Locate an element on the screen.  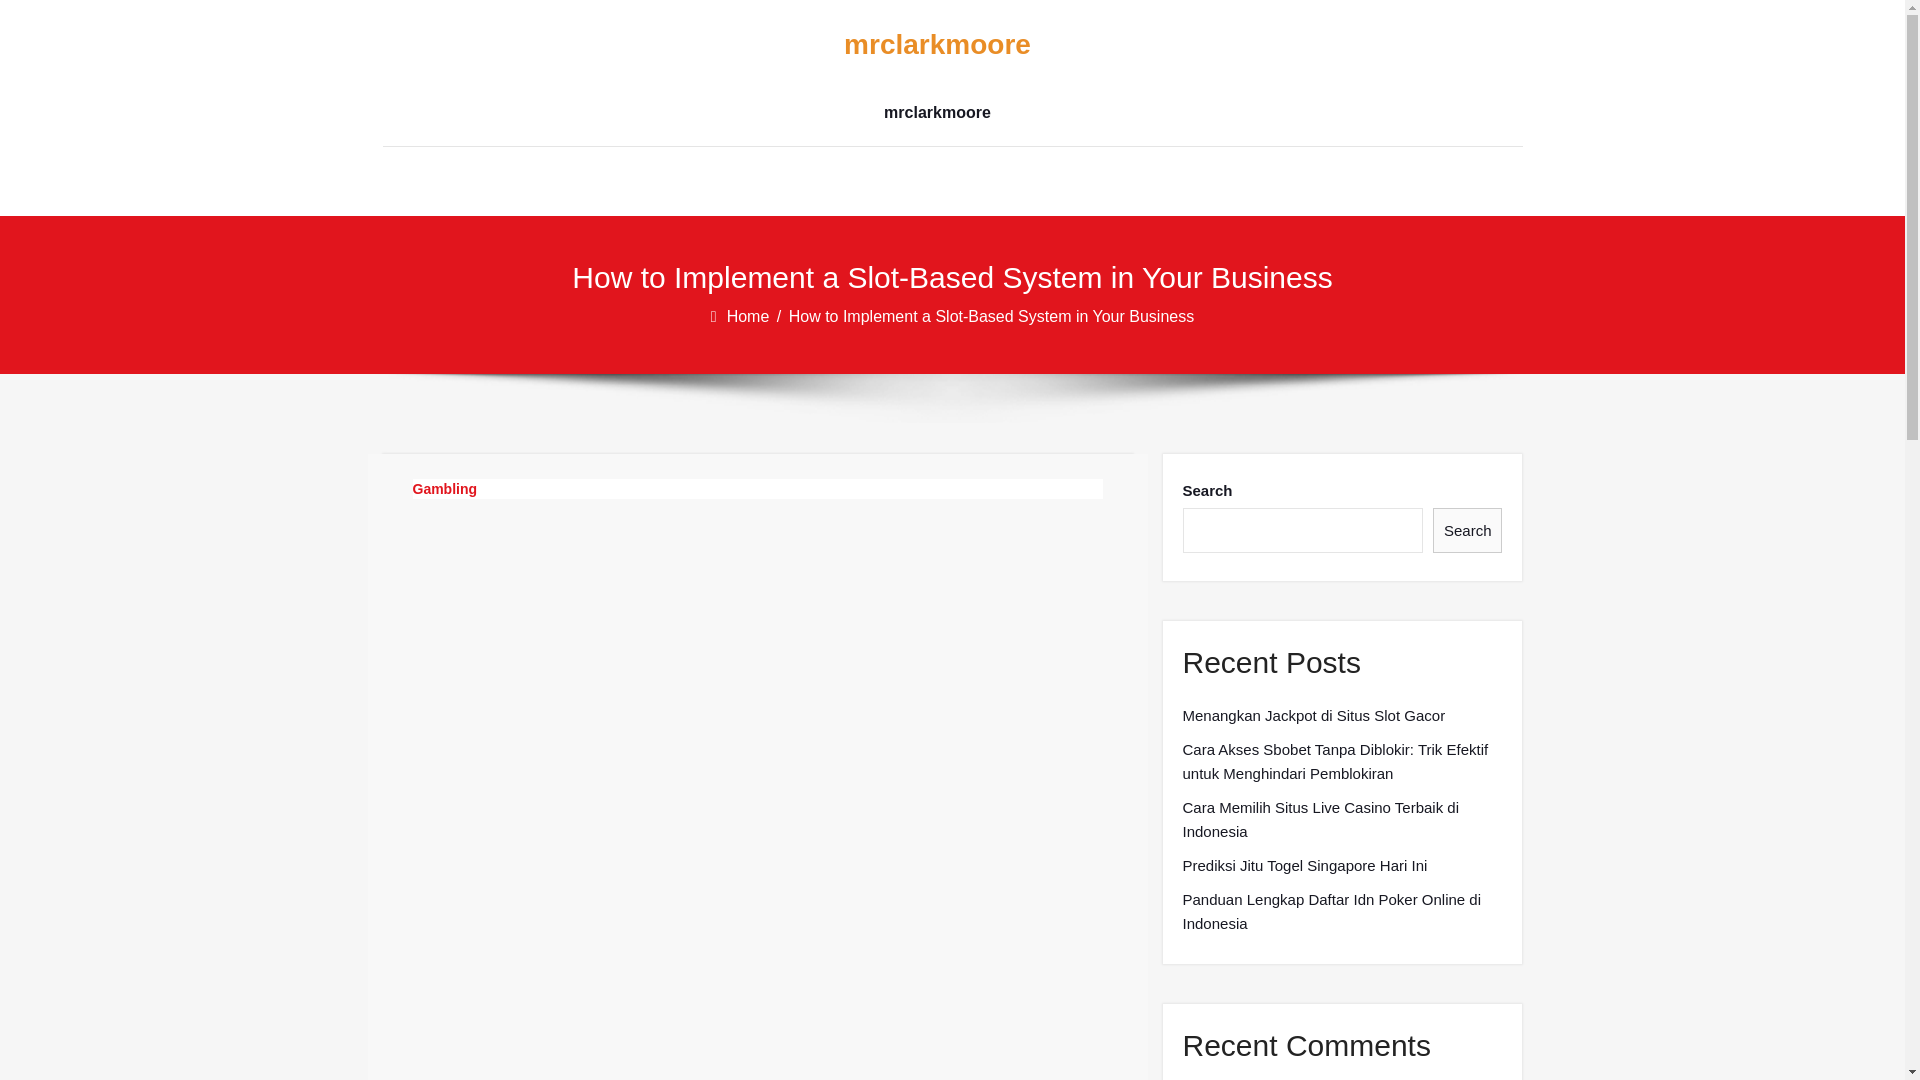
mrclarkmoore is located at coordinates (936, 45).